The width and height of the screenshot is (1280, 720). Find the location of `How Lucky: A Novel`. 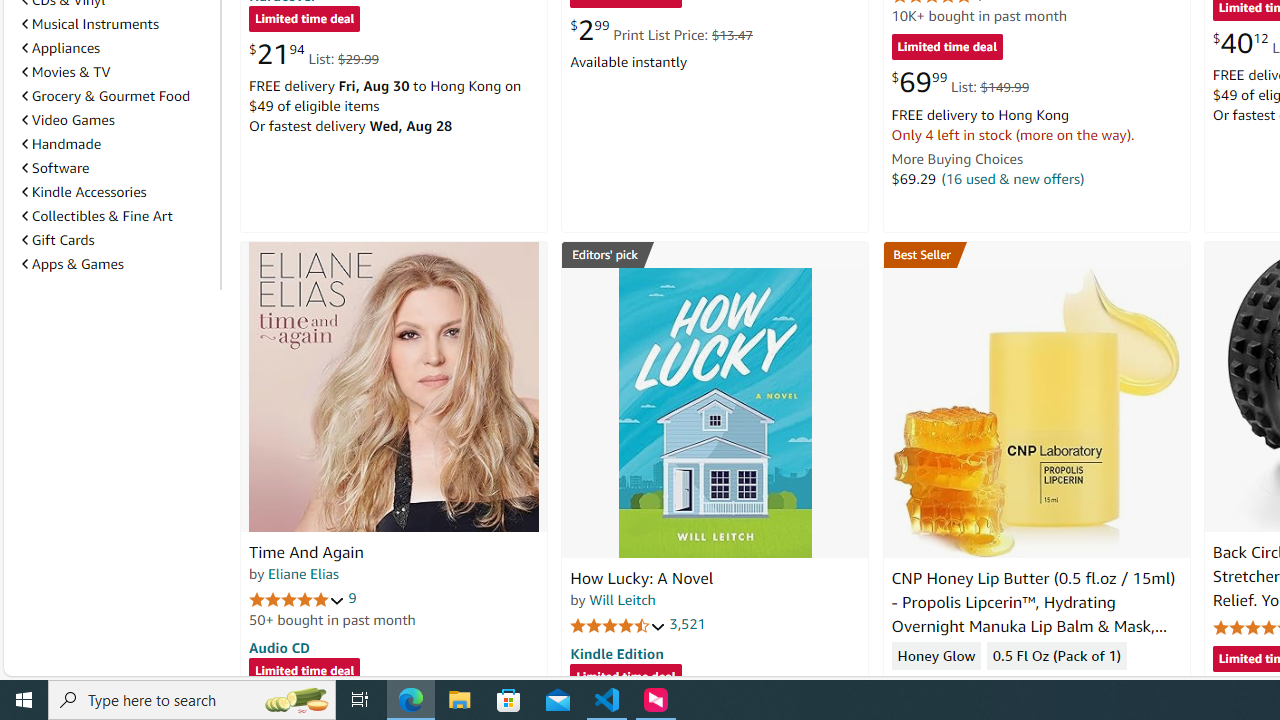

How Lucky: A Novel is located at coordinates (642, 578).